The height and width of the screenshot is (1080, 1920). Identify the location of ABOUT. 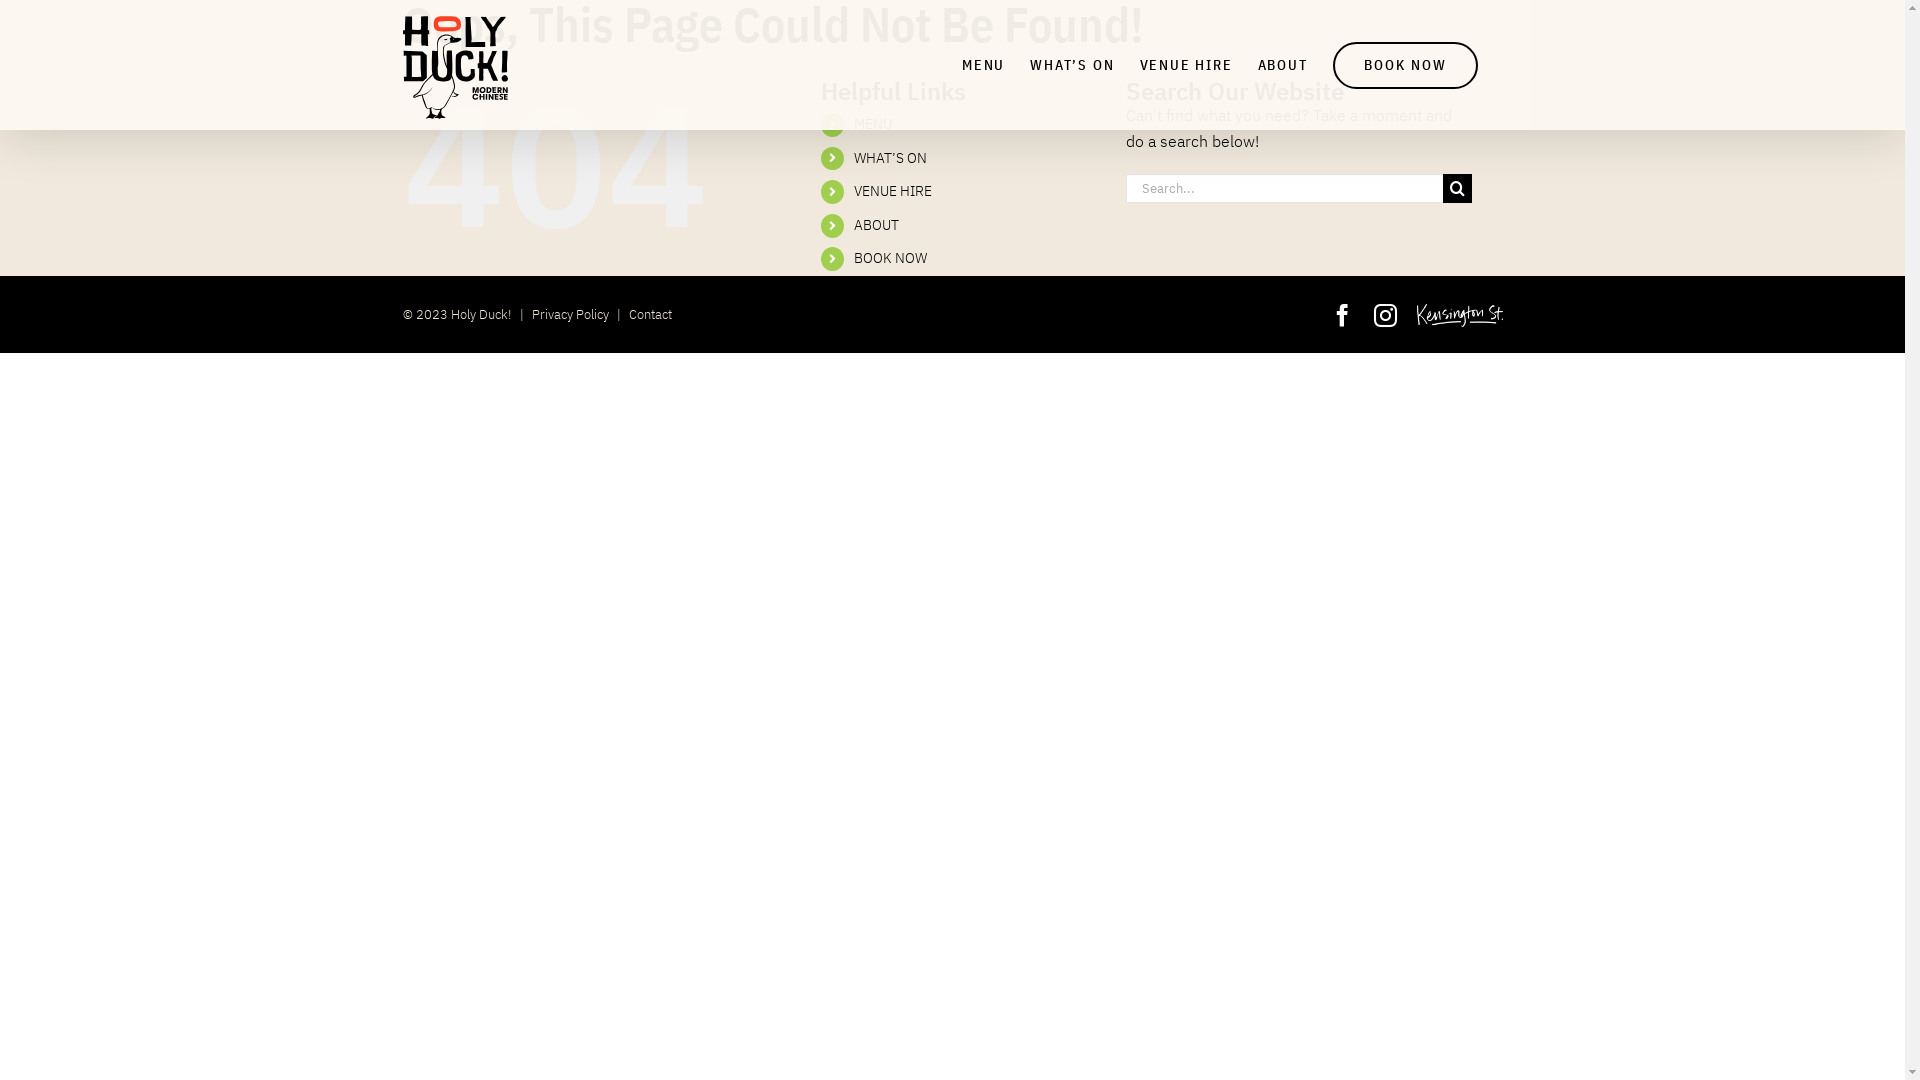
(1283, 65).